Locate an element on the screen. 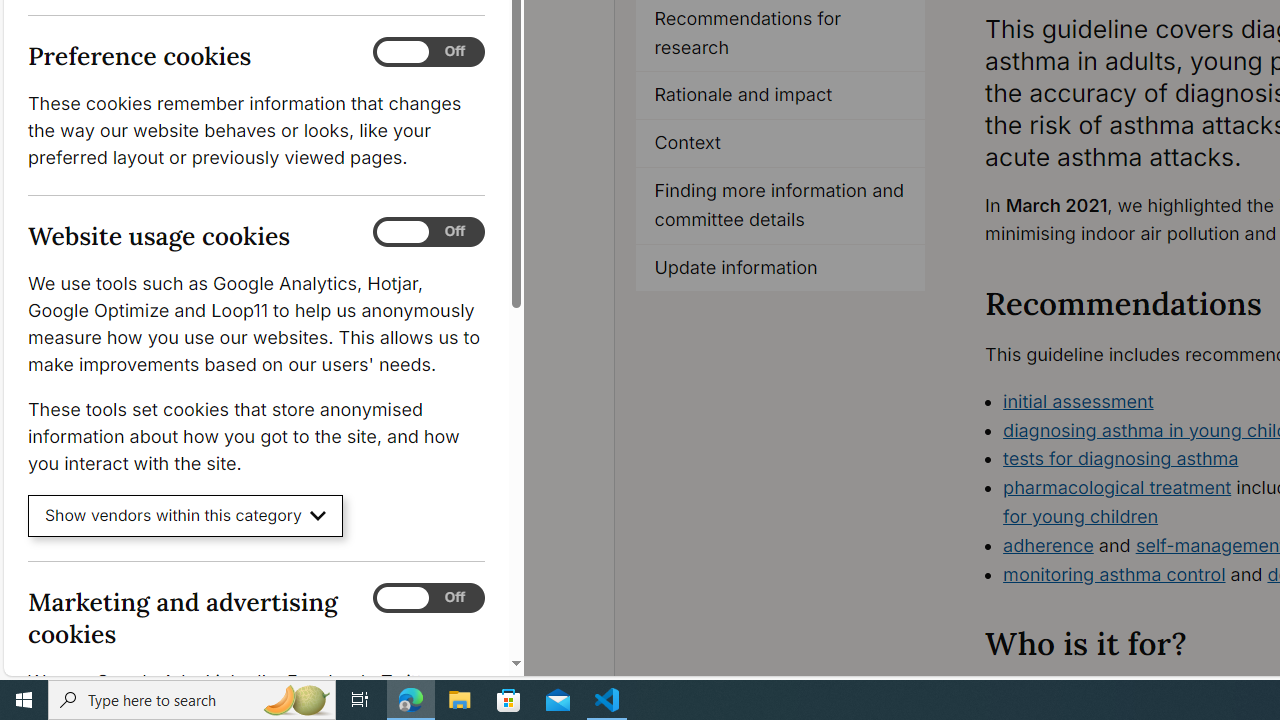  Finding more information and committee details is located at coordinates (781, 206).